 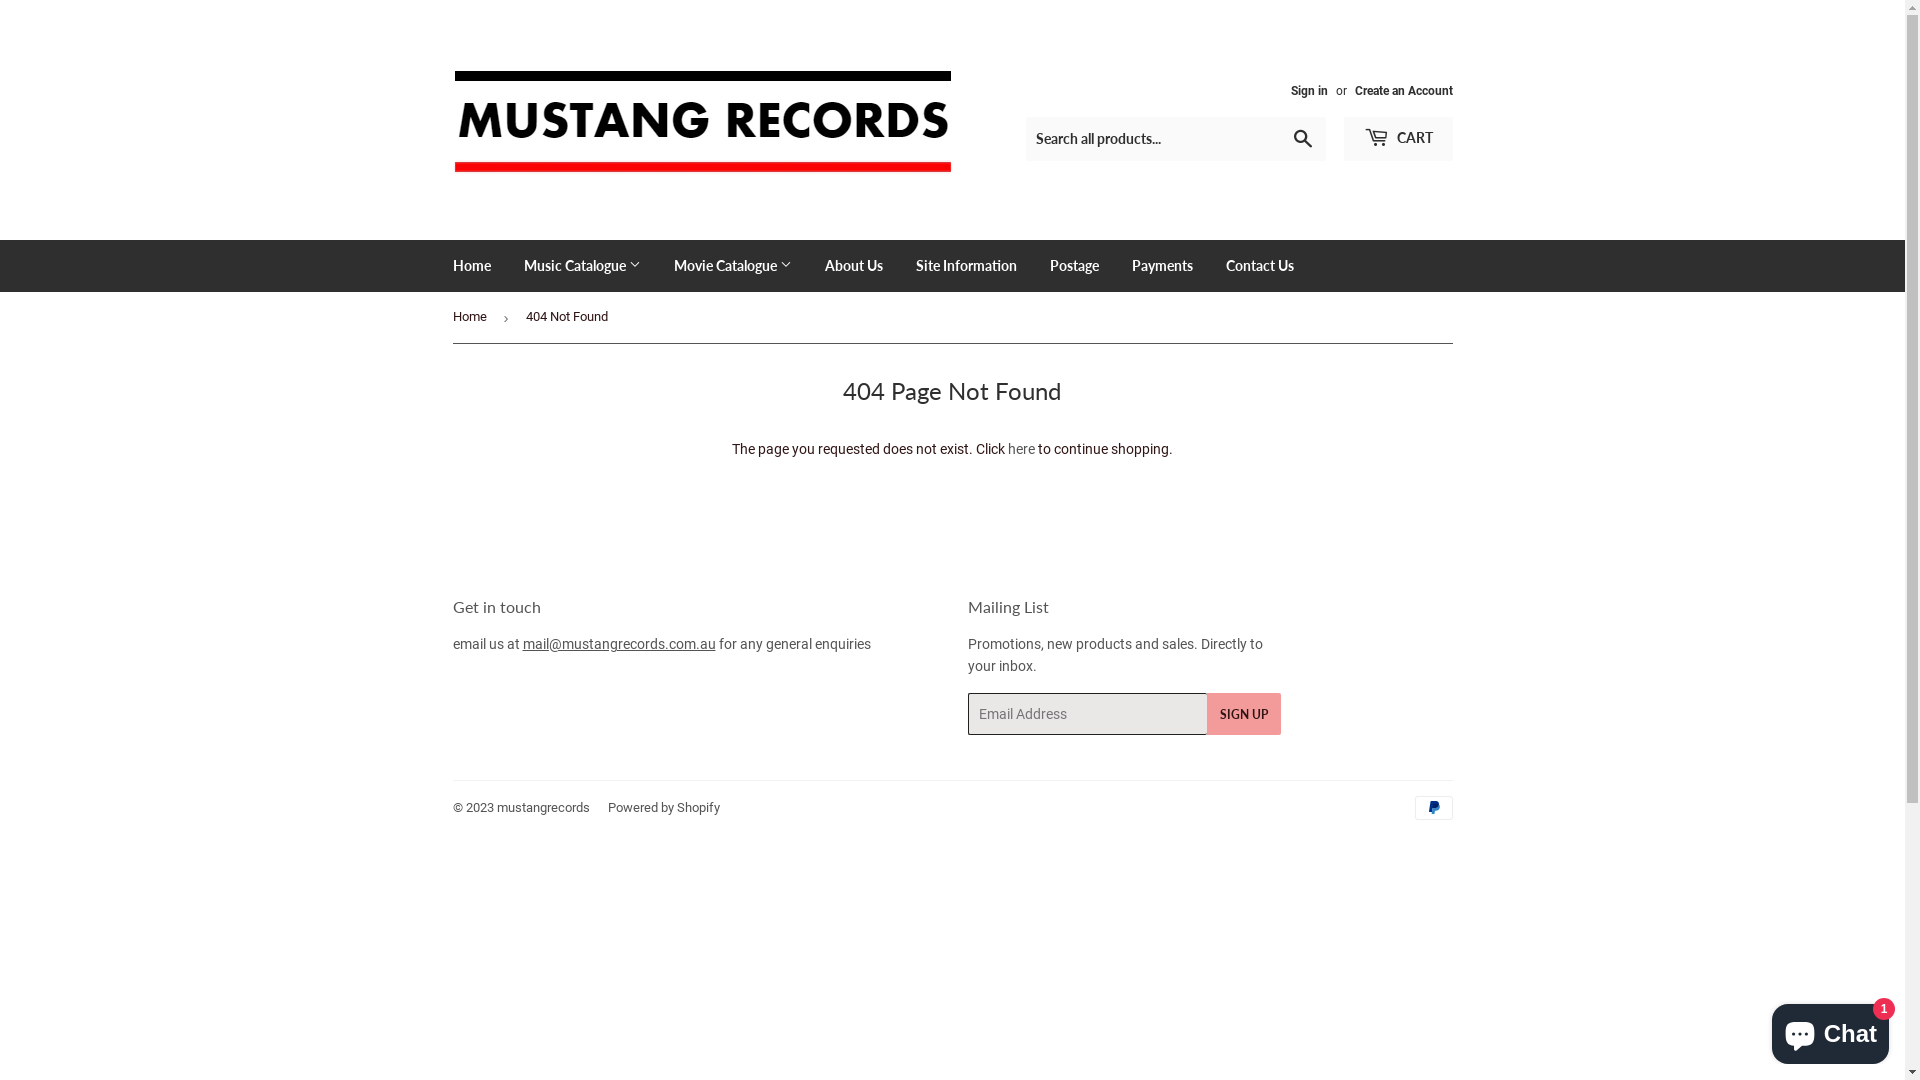 What do you see at coordinates (1162, 266) in the screenshot?
I see `Payments` at bounding box center [1162, 266].